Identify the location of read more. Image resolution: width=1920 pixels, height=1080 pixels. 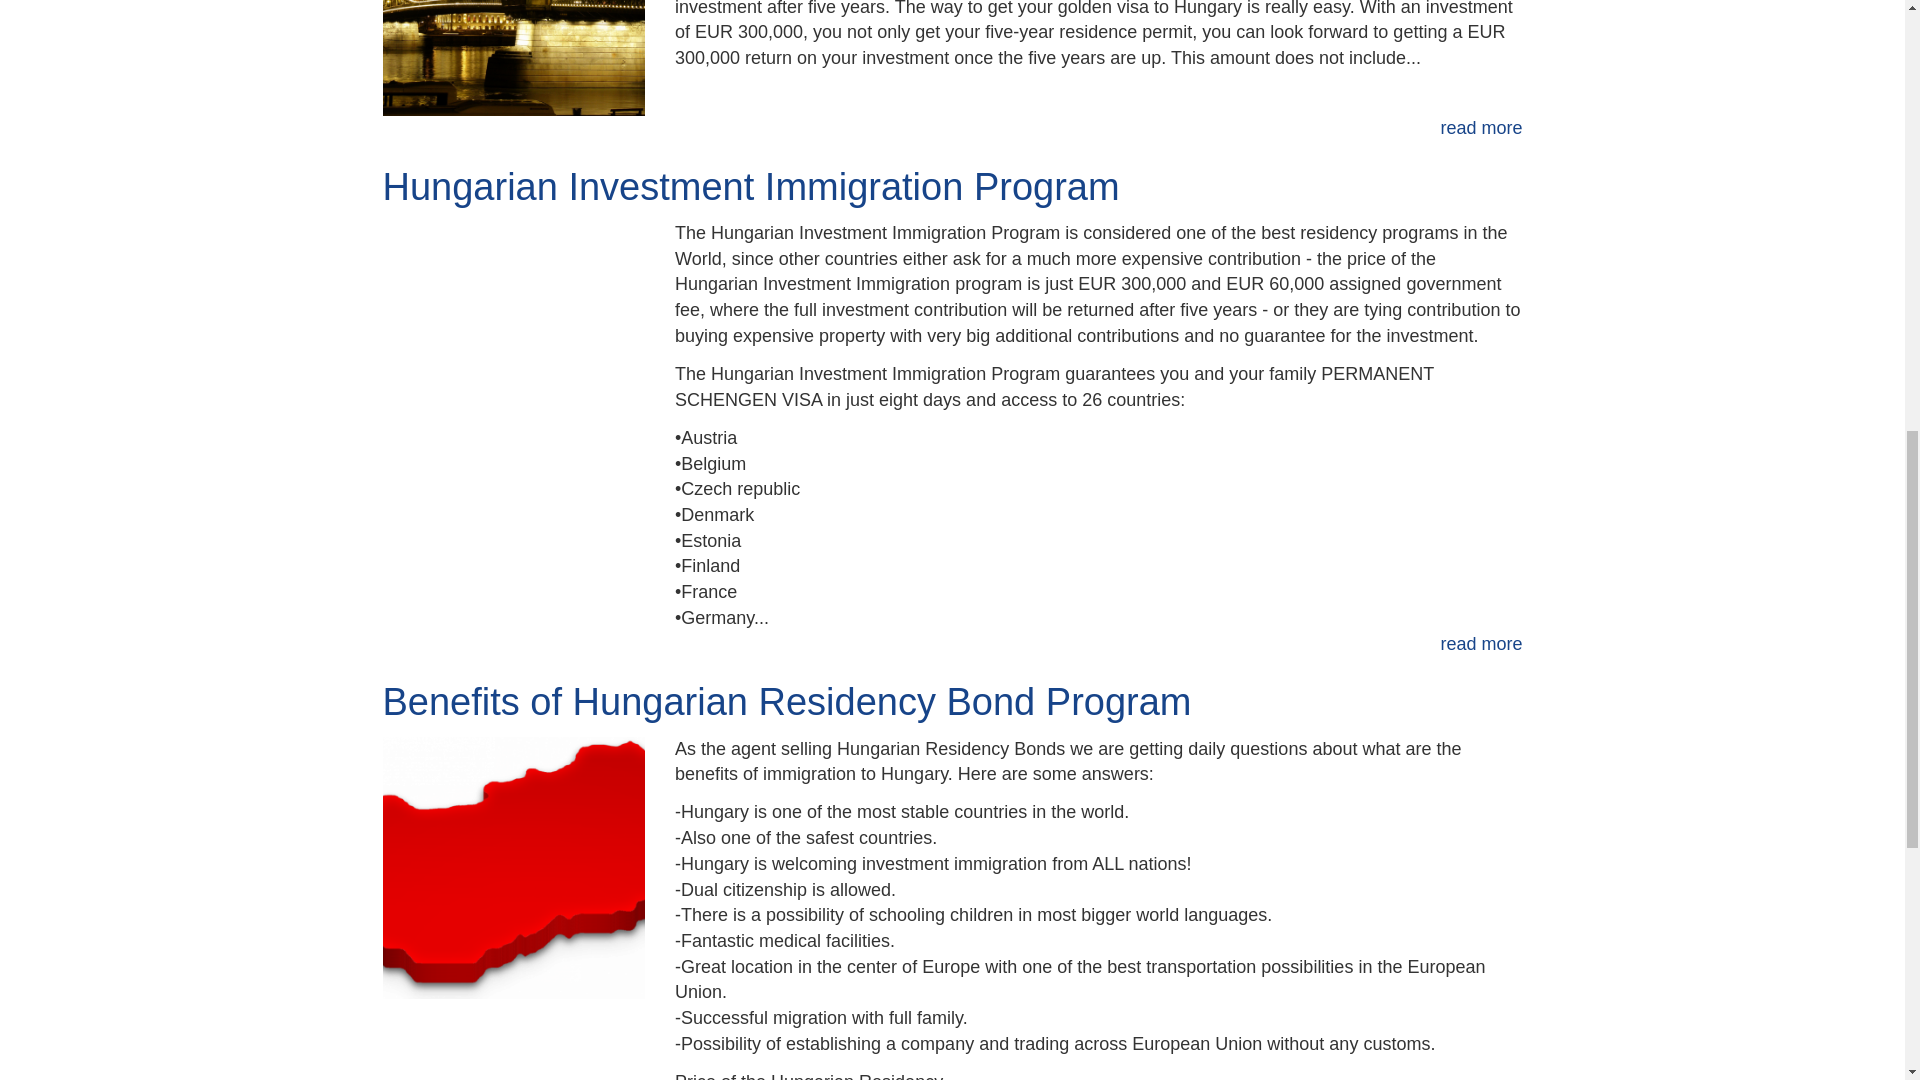
(1481, 644).